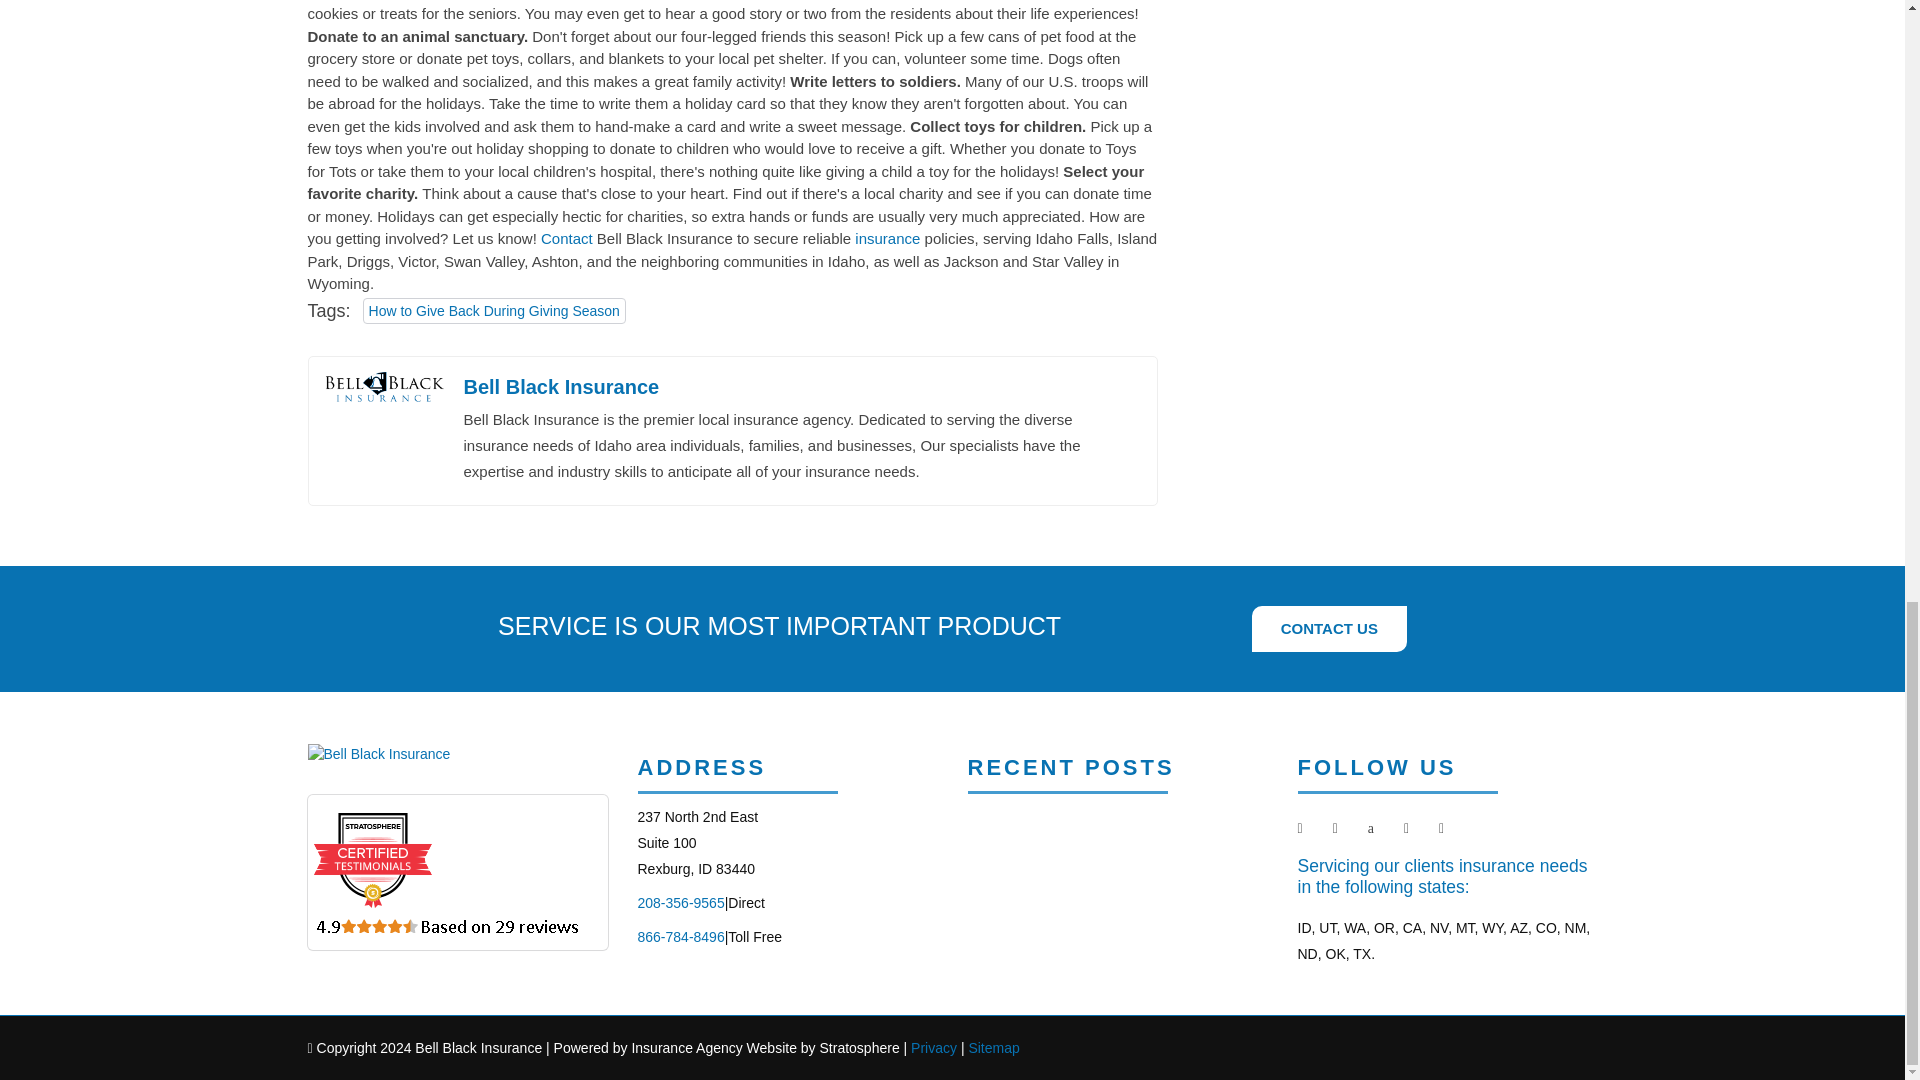 The height and width of the screenshot is (1080, 1920). What do you see at coordinates (1331, 629) in the screenshot?
I see `CONTACT US` at bounding box center [1331, 629].